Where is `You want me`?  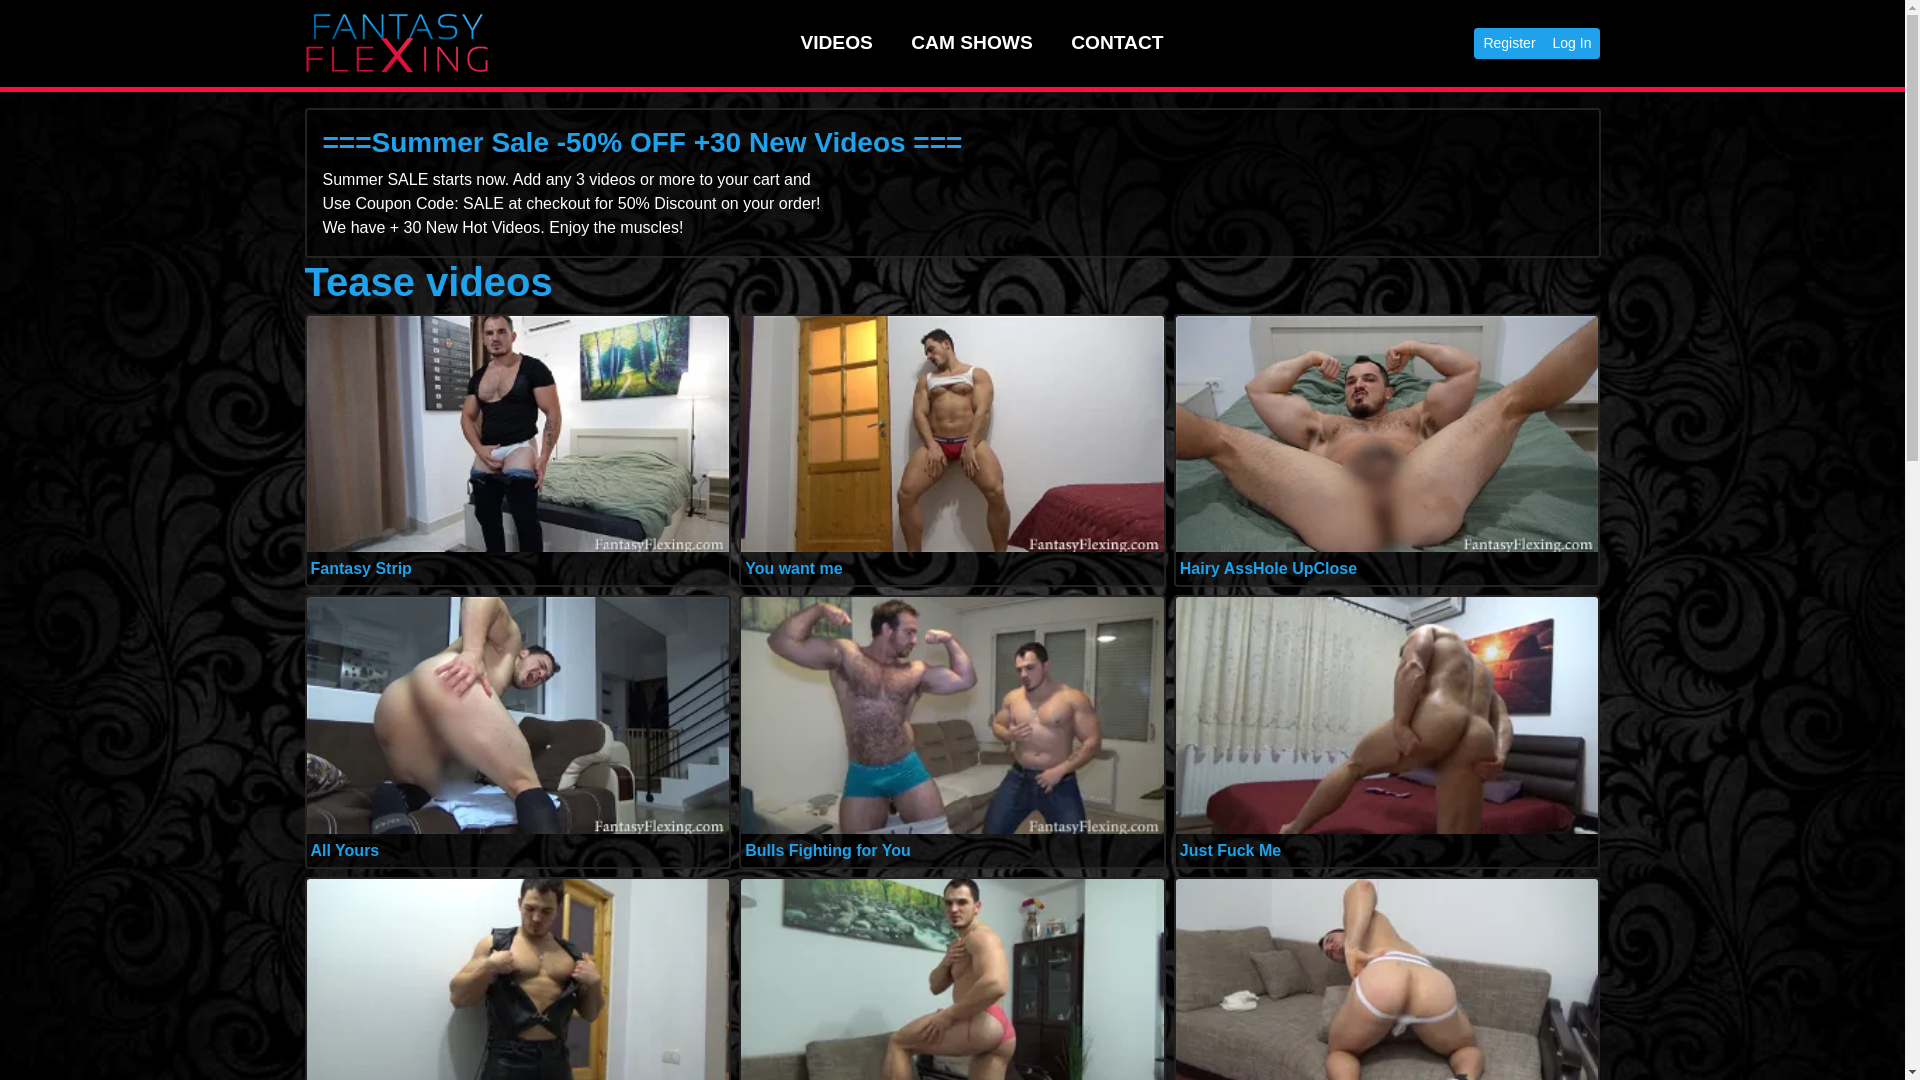 You want me is located at coordinates (793, 568).